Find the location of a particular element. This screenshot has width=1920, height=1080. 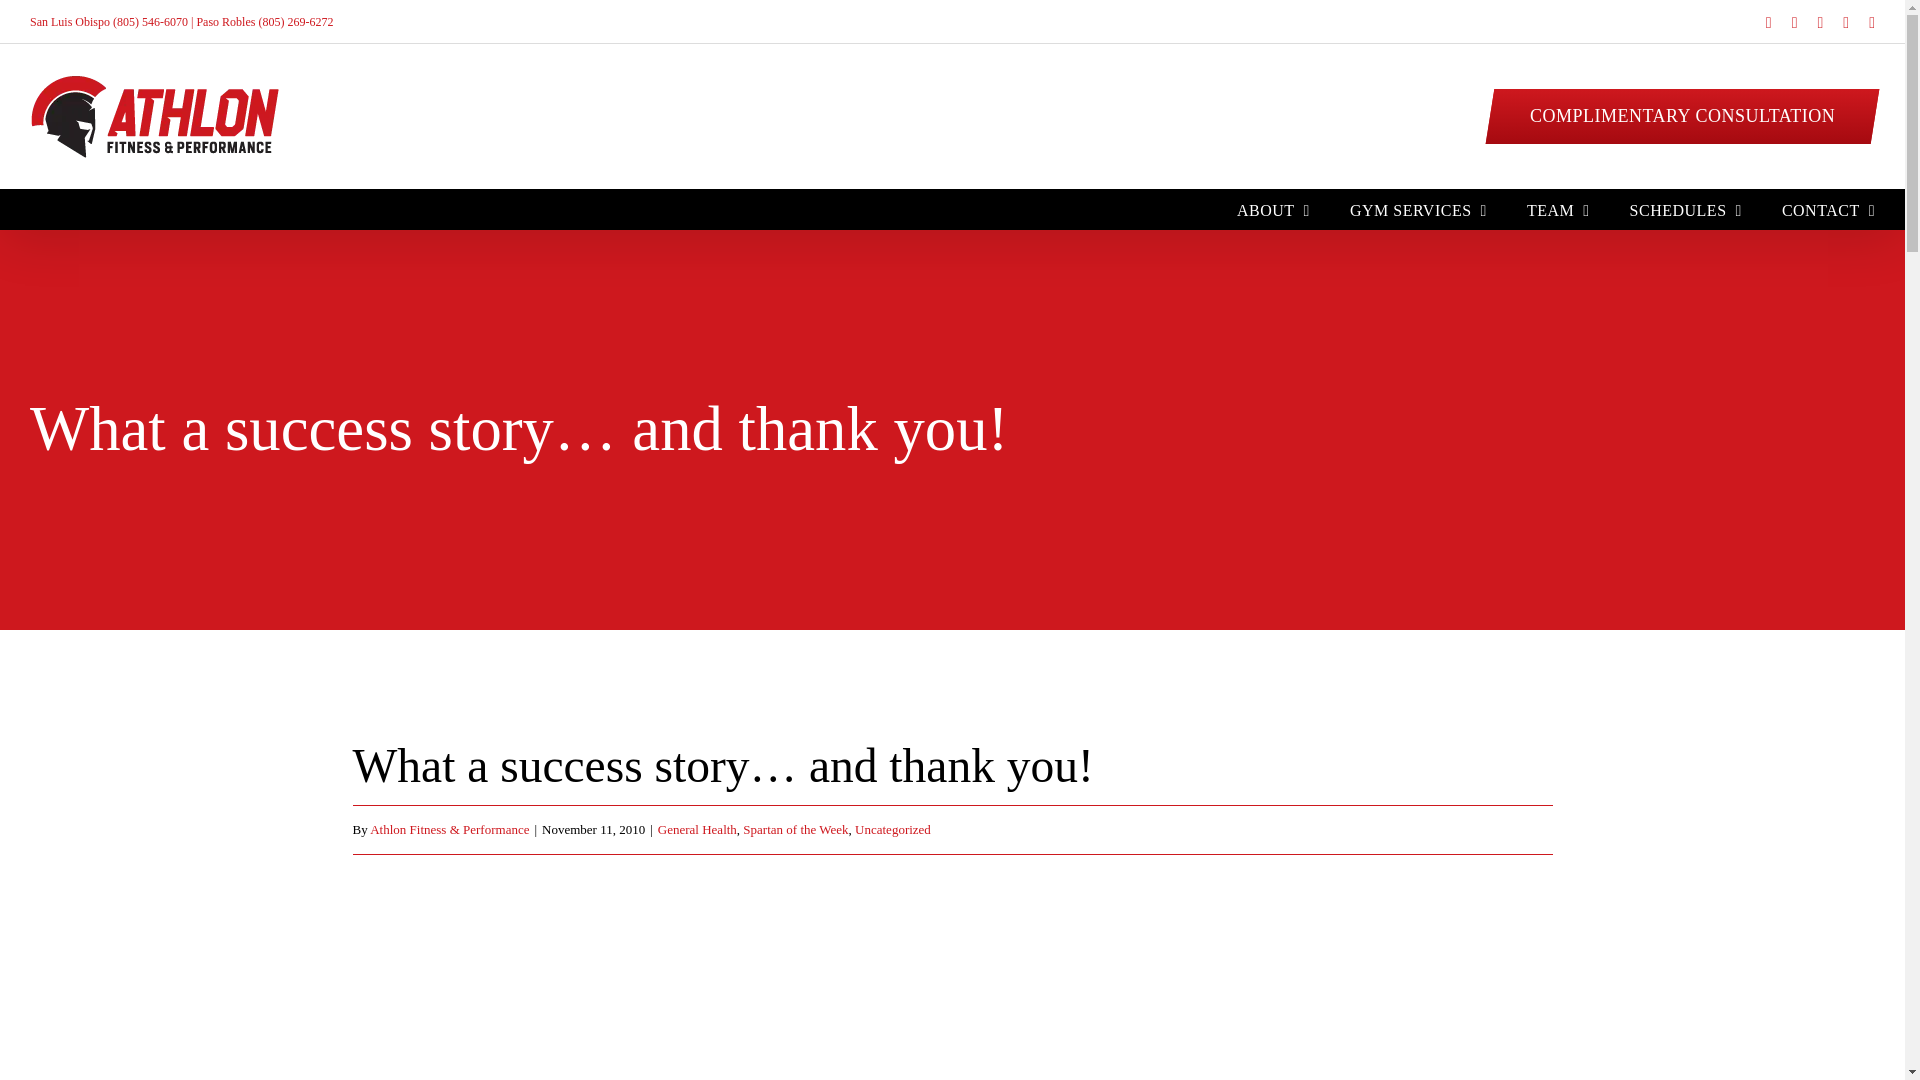

CONTACT is located at coordinates (1828, 208).